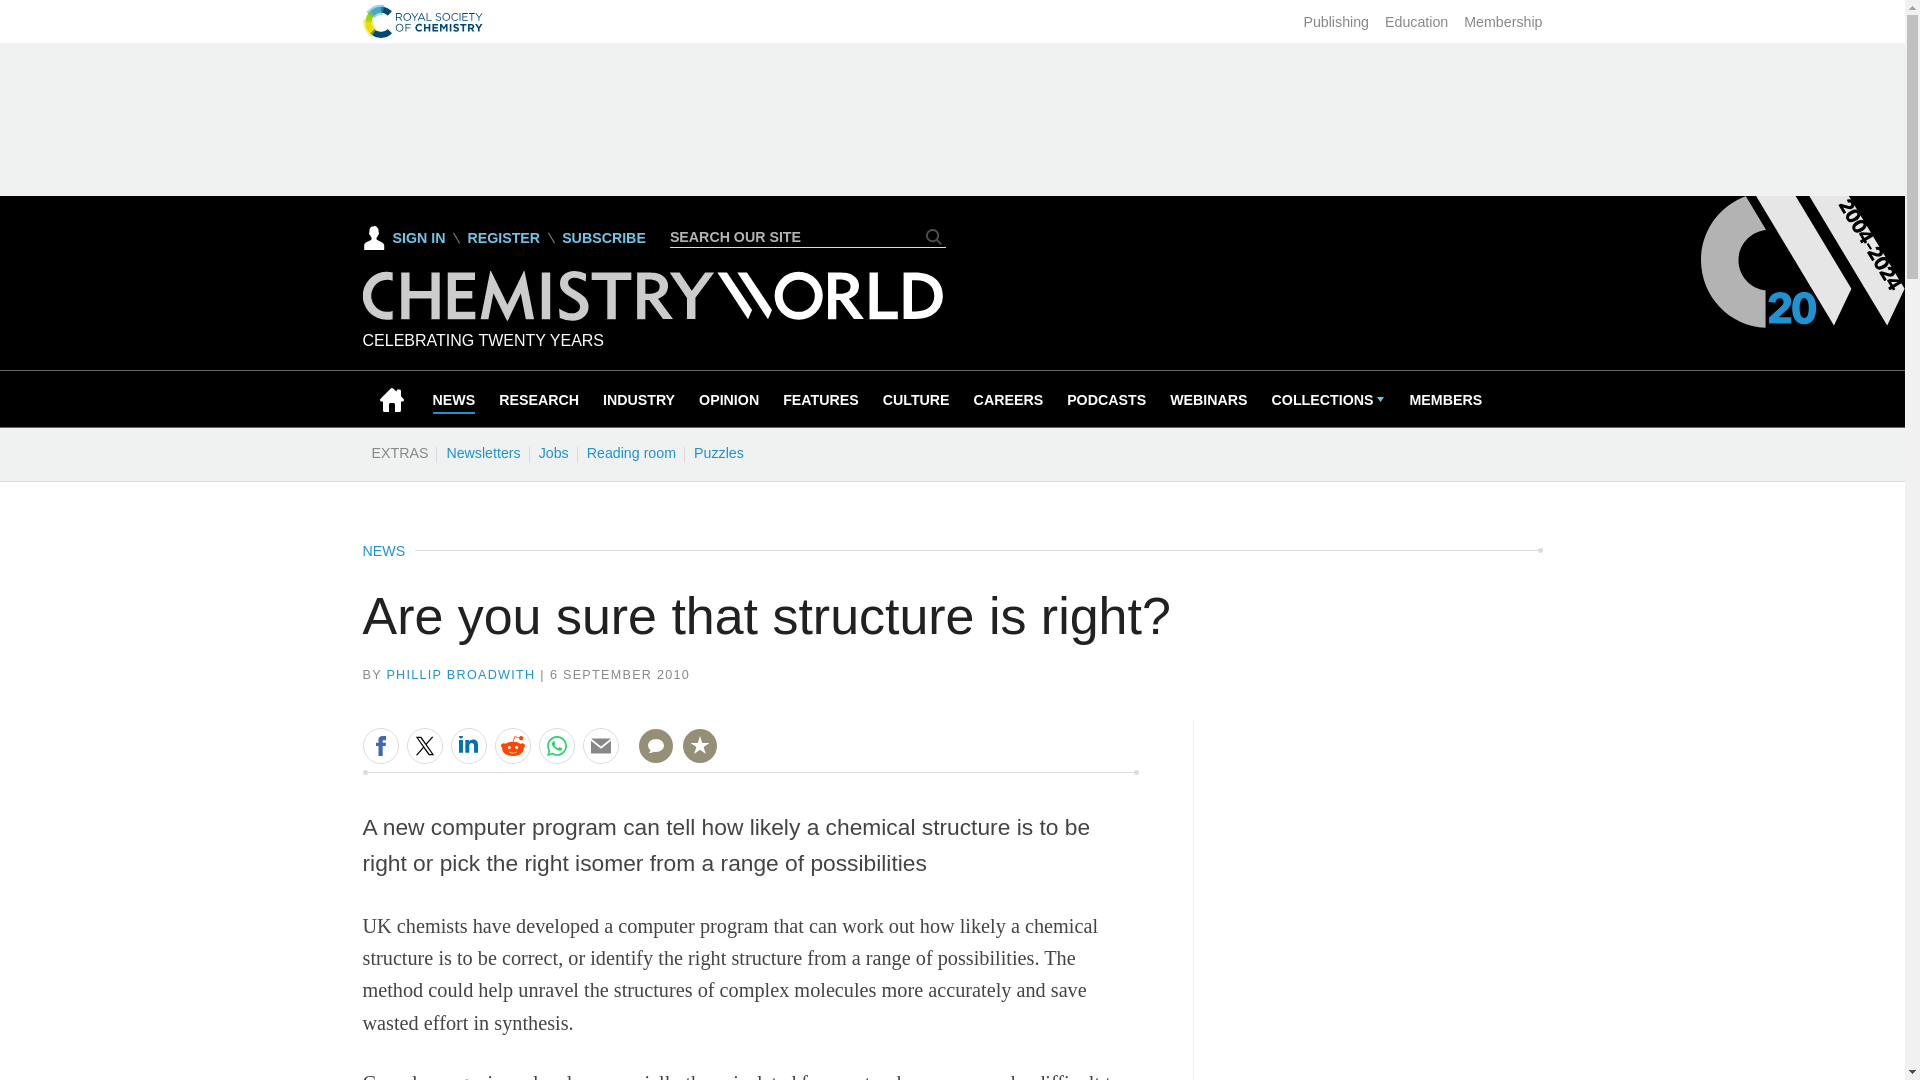  What do you see at coordinates (1502, 22) in the screenshot?
I see `Membership` at bounding box center [1502, 22].